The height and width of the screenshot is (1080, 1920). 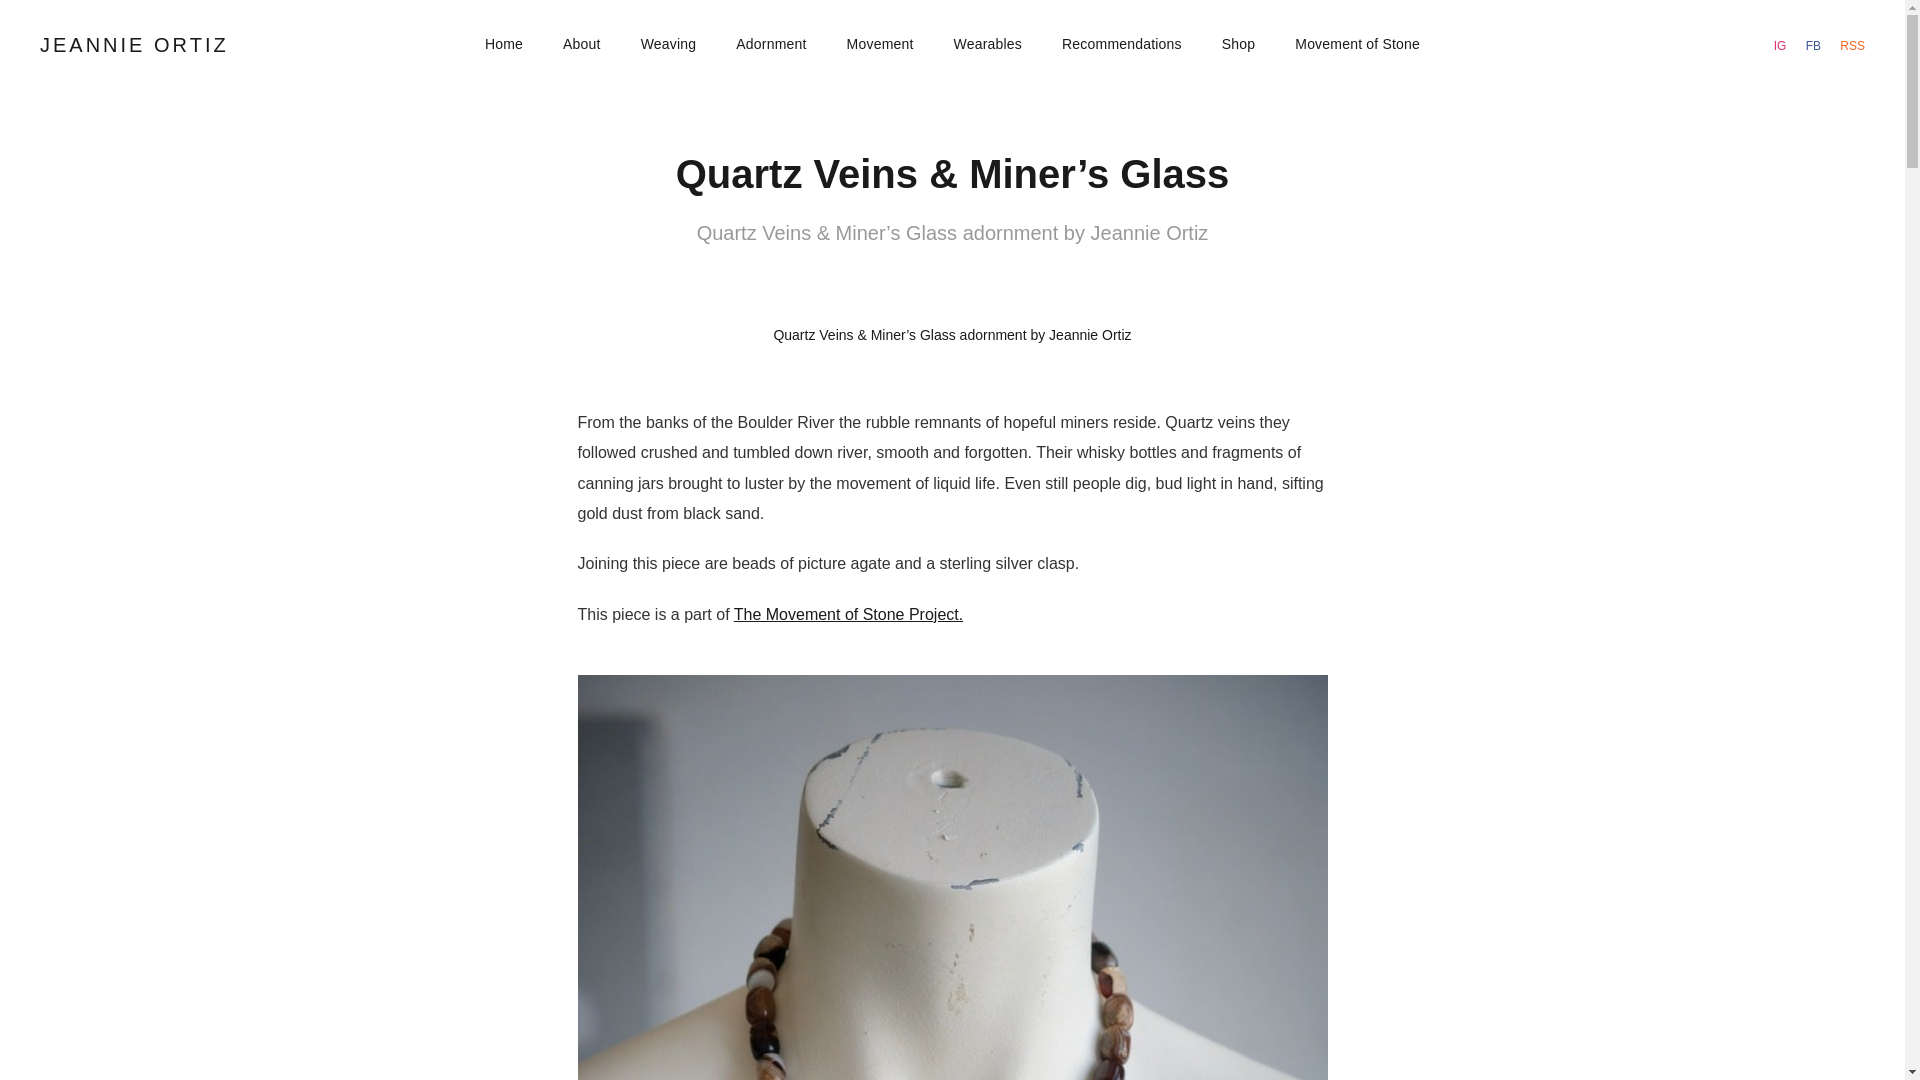 I want to click on IG, so click(x=1782, y=46).